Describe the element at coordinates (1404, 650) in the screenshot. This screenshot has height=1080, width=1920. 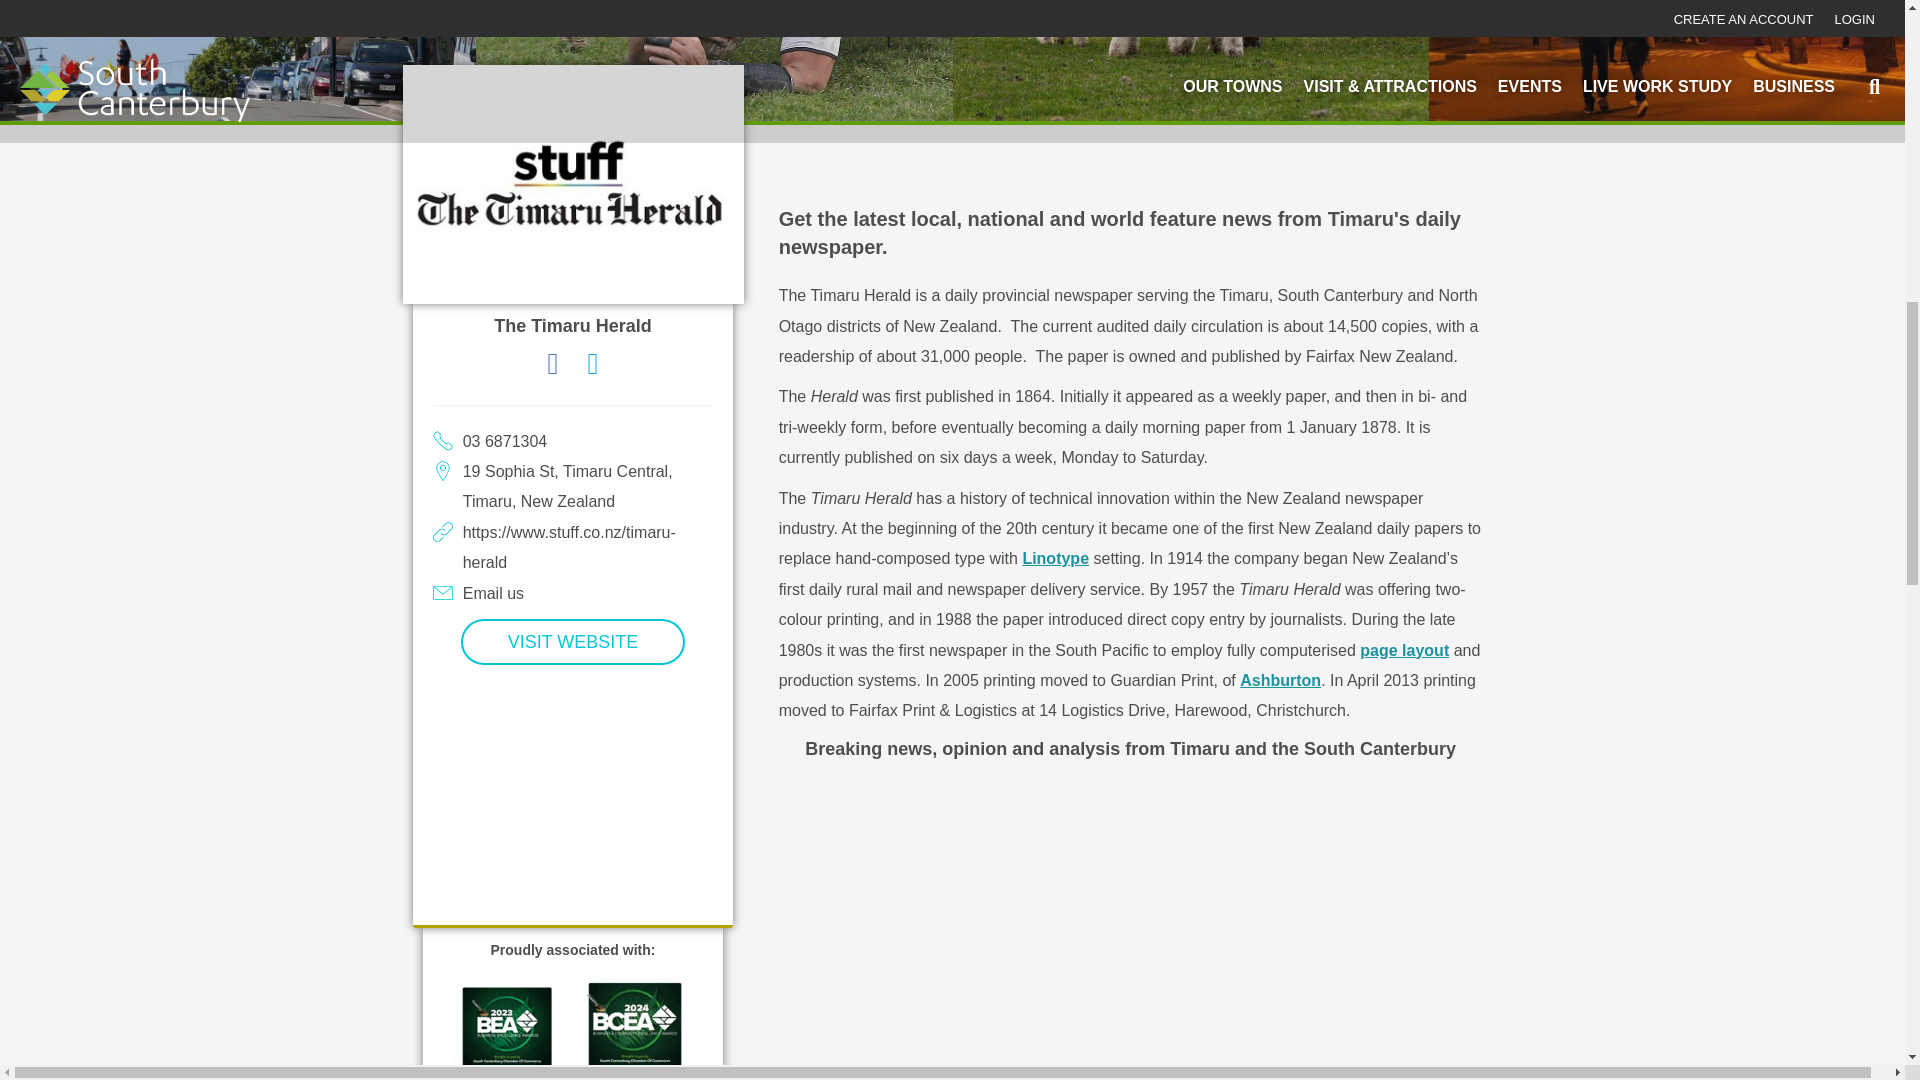
I see `Page layout` at that location.